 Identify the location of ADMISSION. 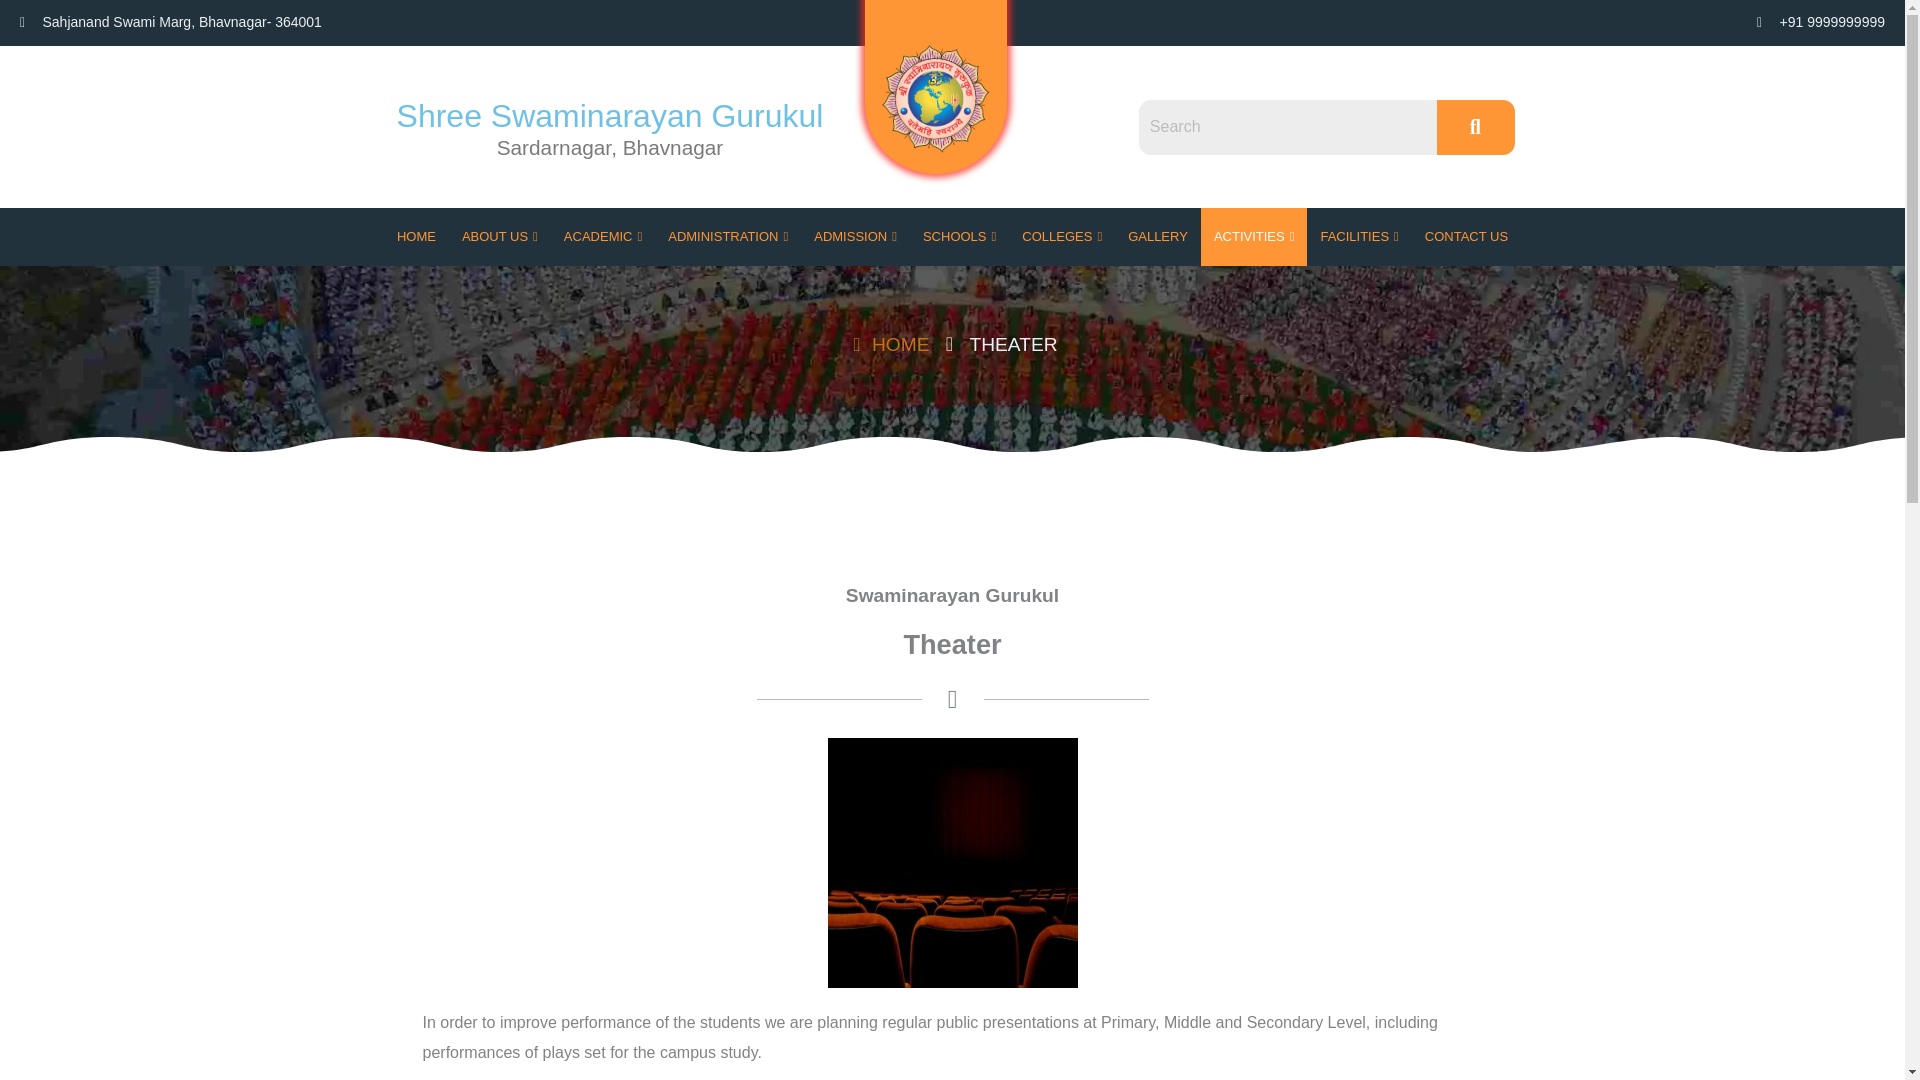
(855, 236).